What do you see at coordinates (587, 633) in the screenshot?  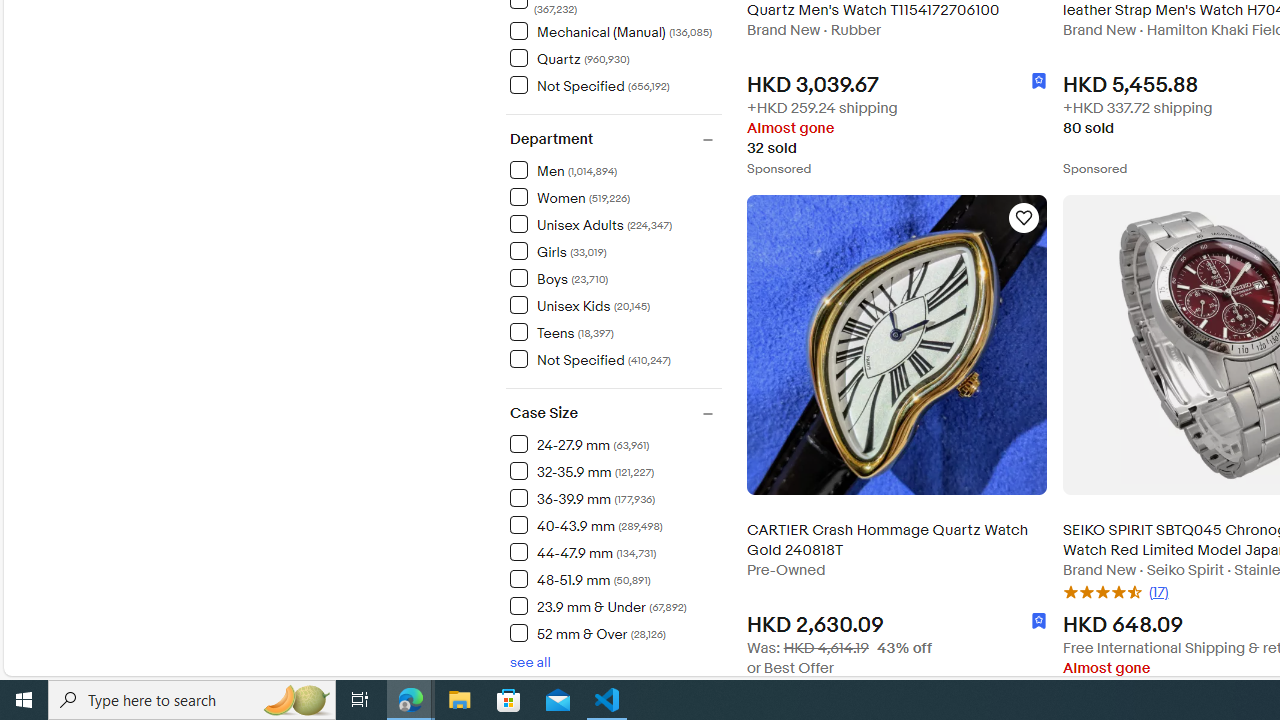 I see `52 mm & Over (28,126) Items` at bounding box center [587, 633].